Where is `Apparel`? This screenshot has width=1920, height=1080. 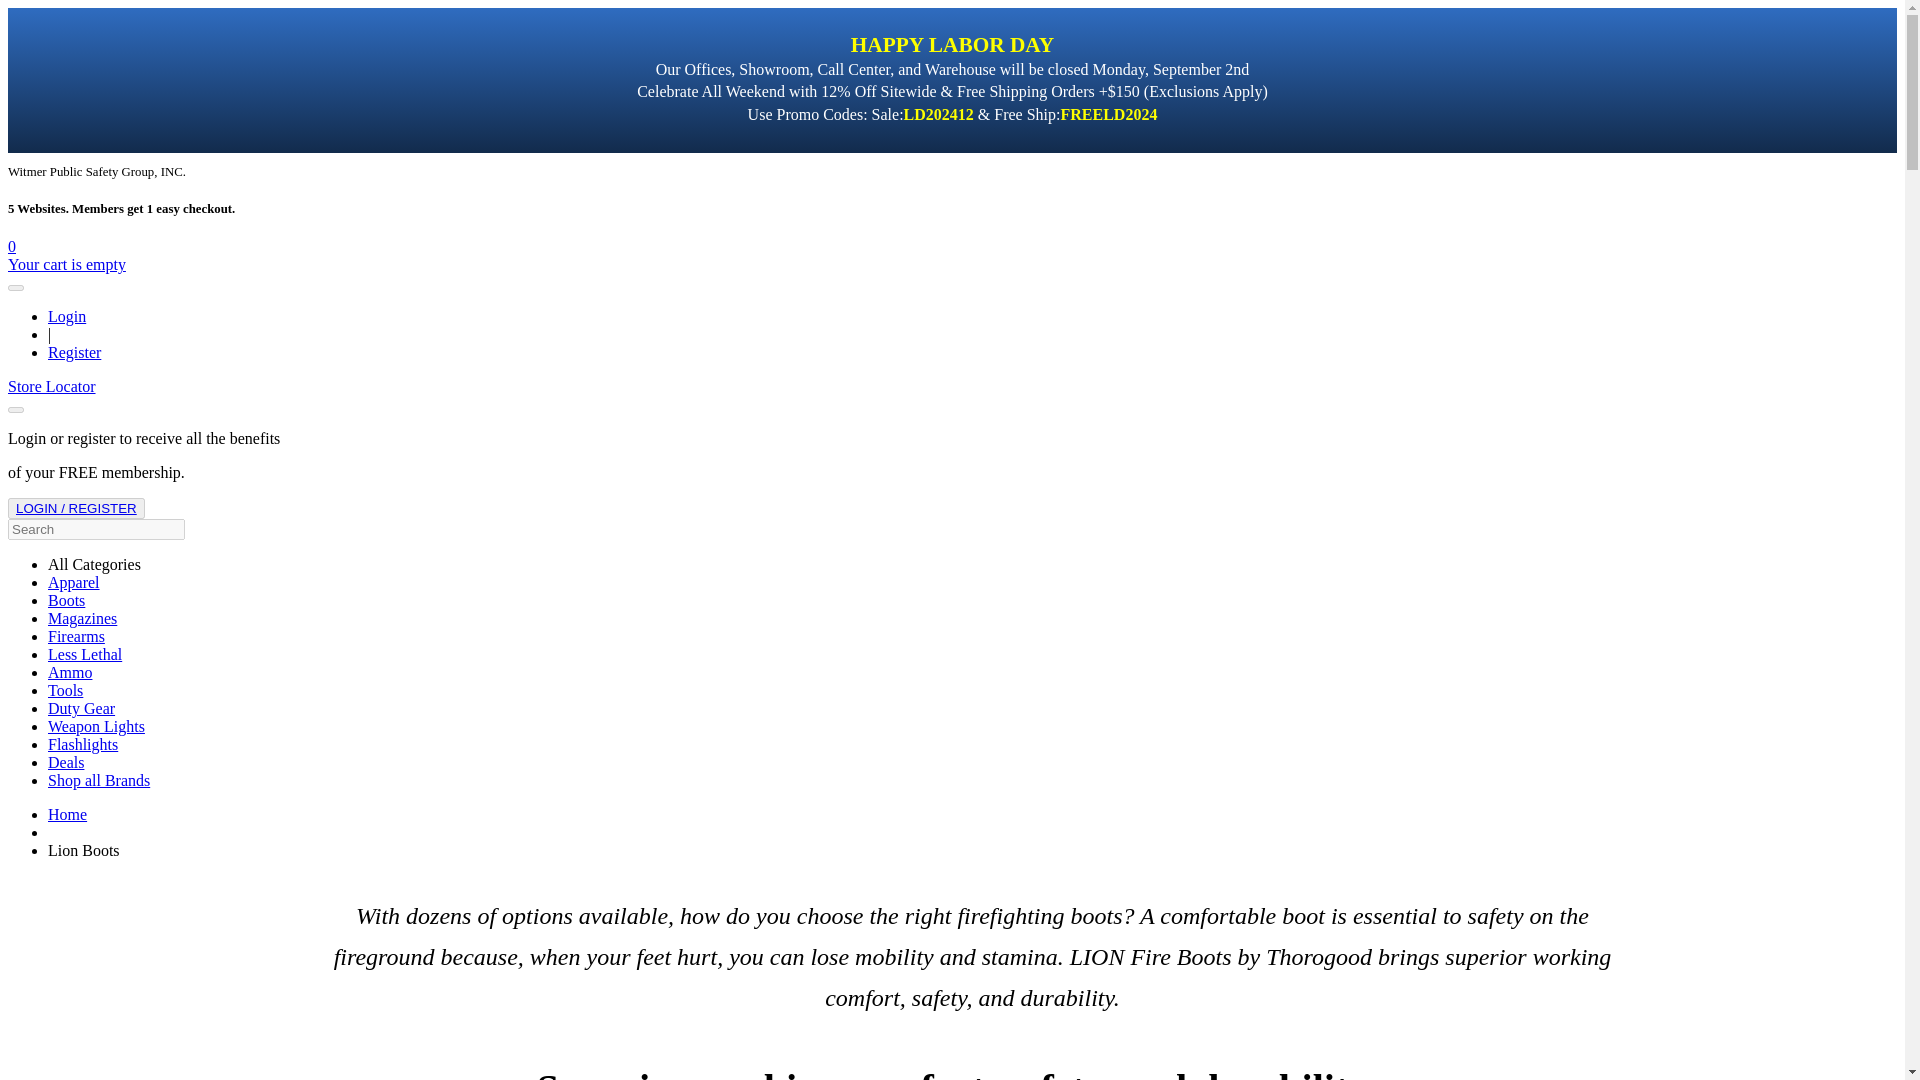
Apparel is located at coordinates (74, 582).